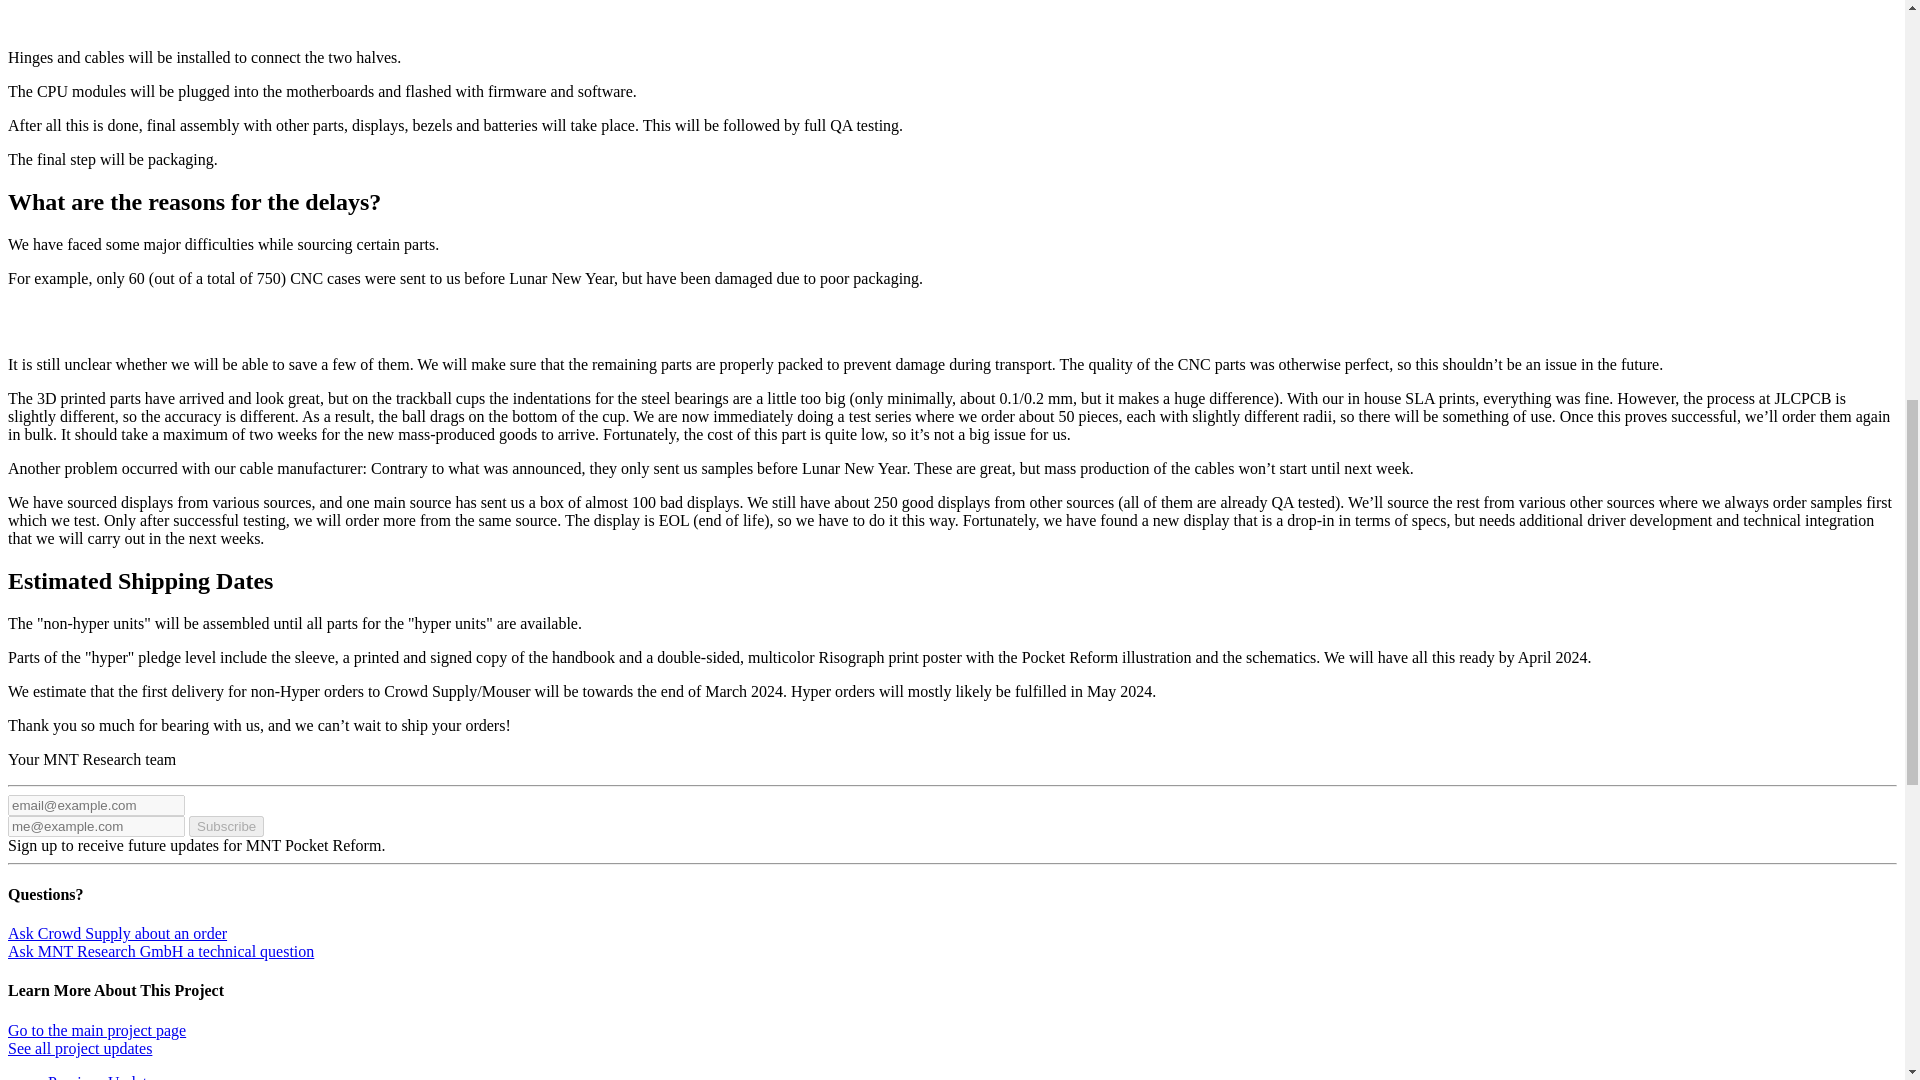 Image resolution: width=1920 pixels, height=1080 pixels. I want to click on Ask Crowd Supply about an order, so click(116, 932).